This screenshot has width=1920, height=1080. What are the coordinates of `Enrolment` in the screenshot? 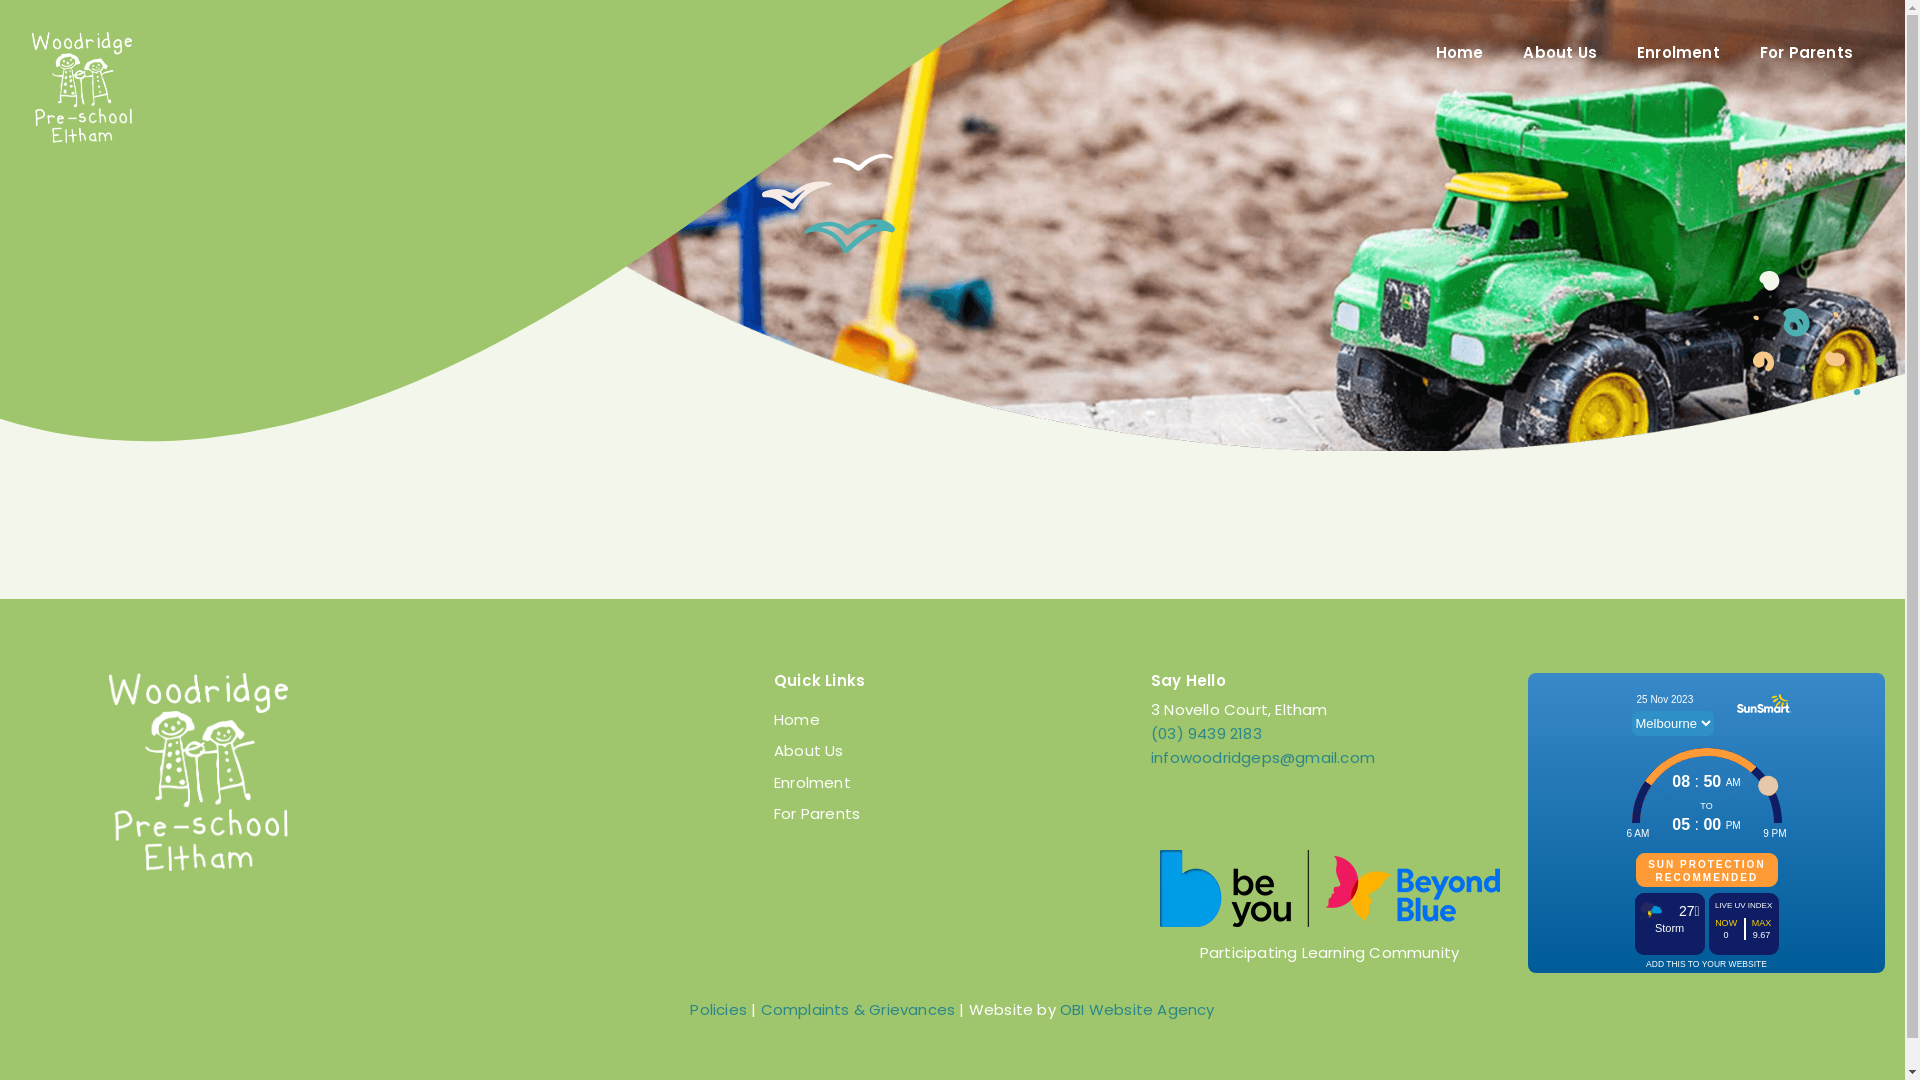 It's located at (952, 783).